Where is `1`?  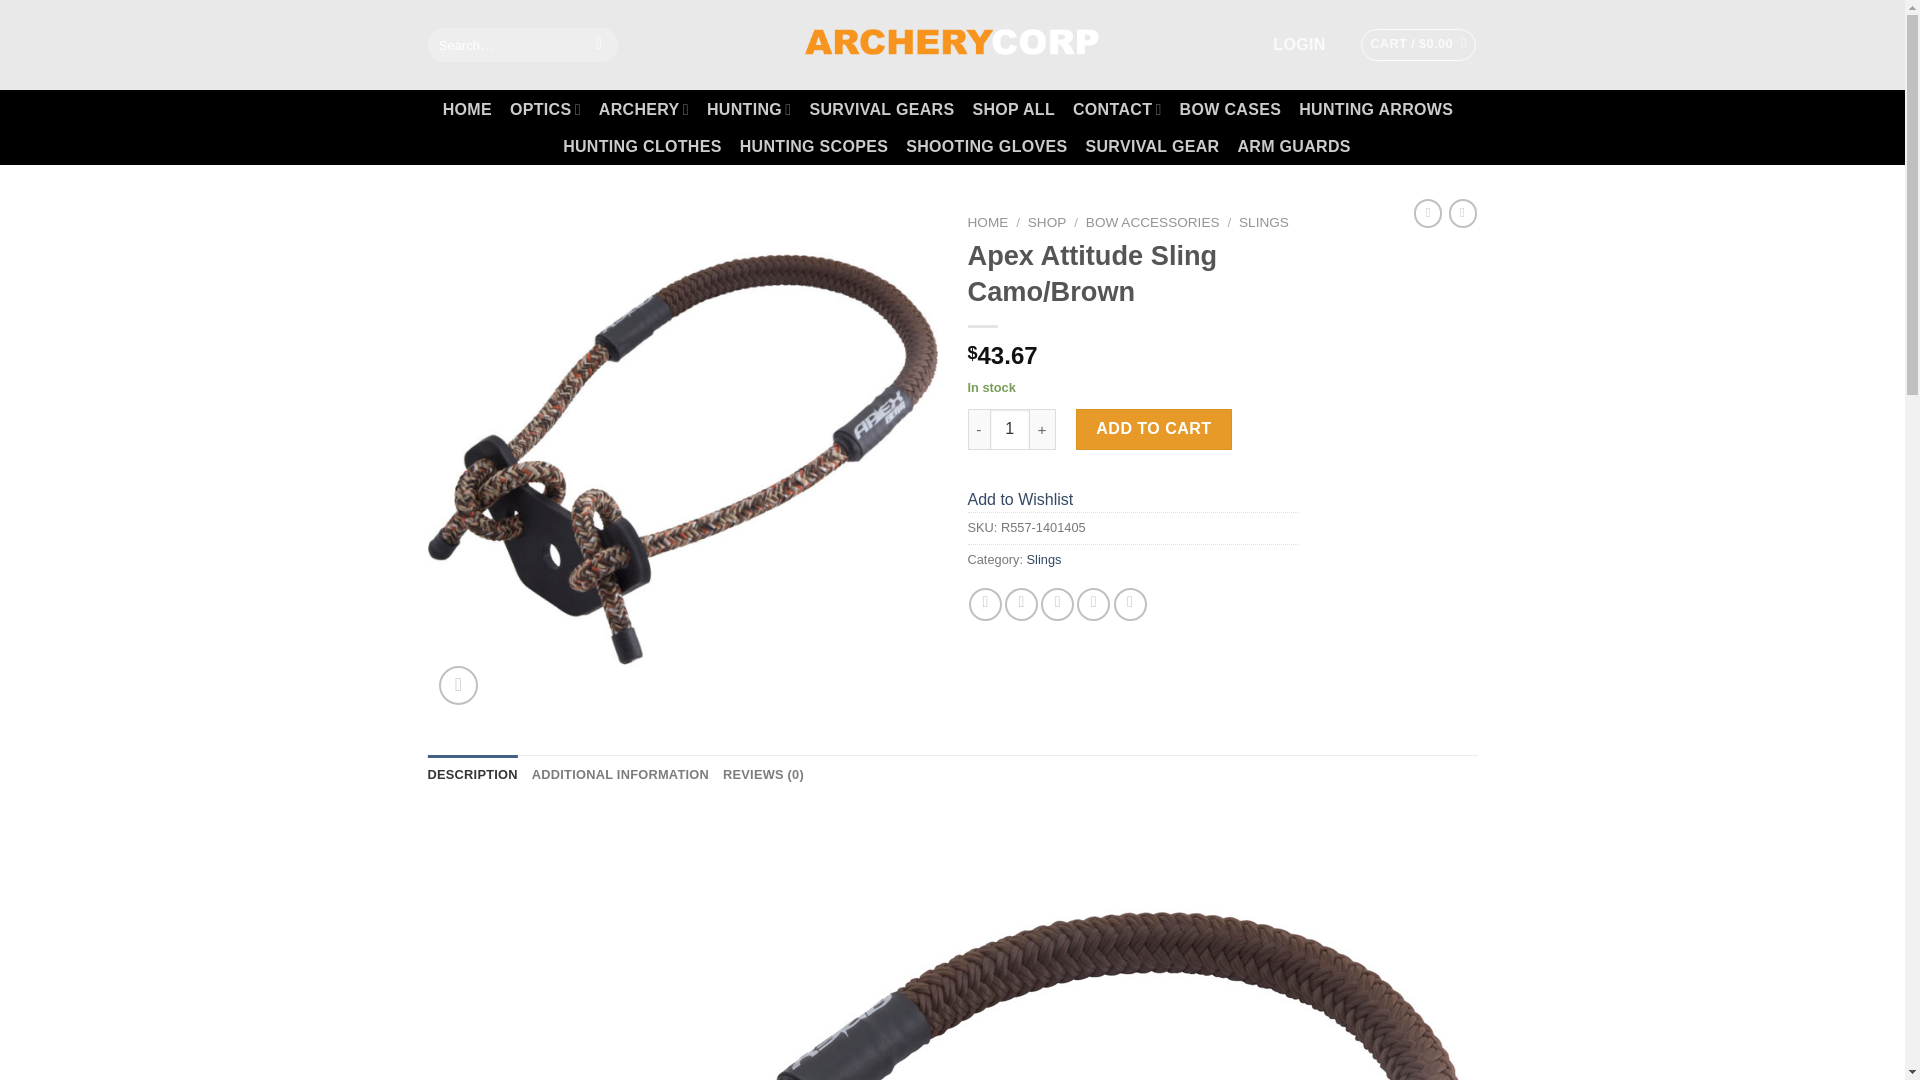
1 is located at coordinates (1010, 429).